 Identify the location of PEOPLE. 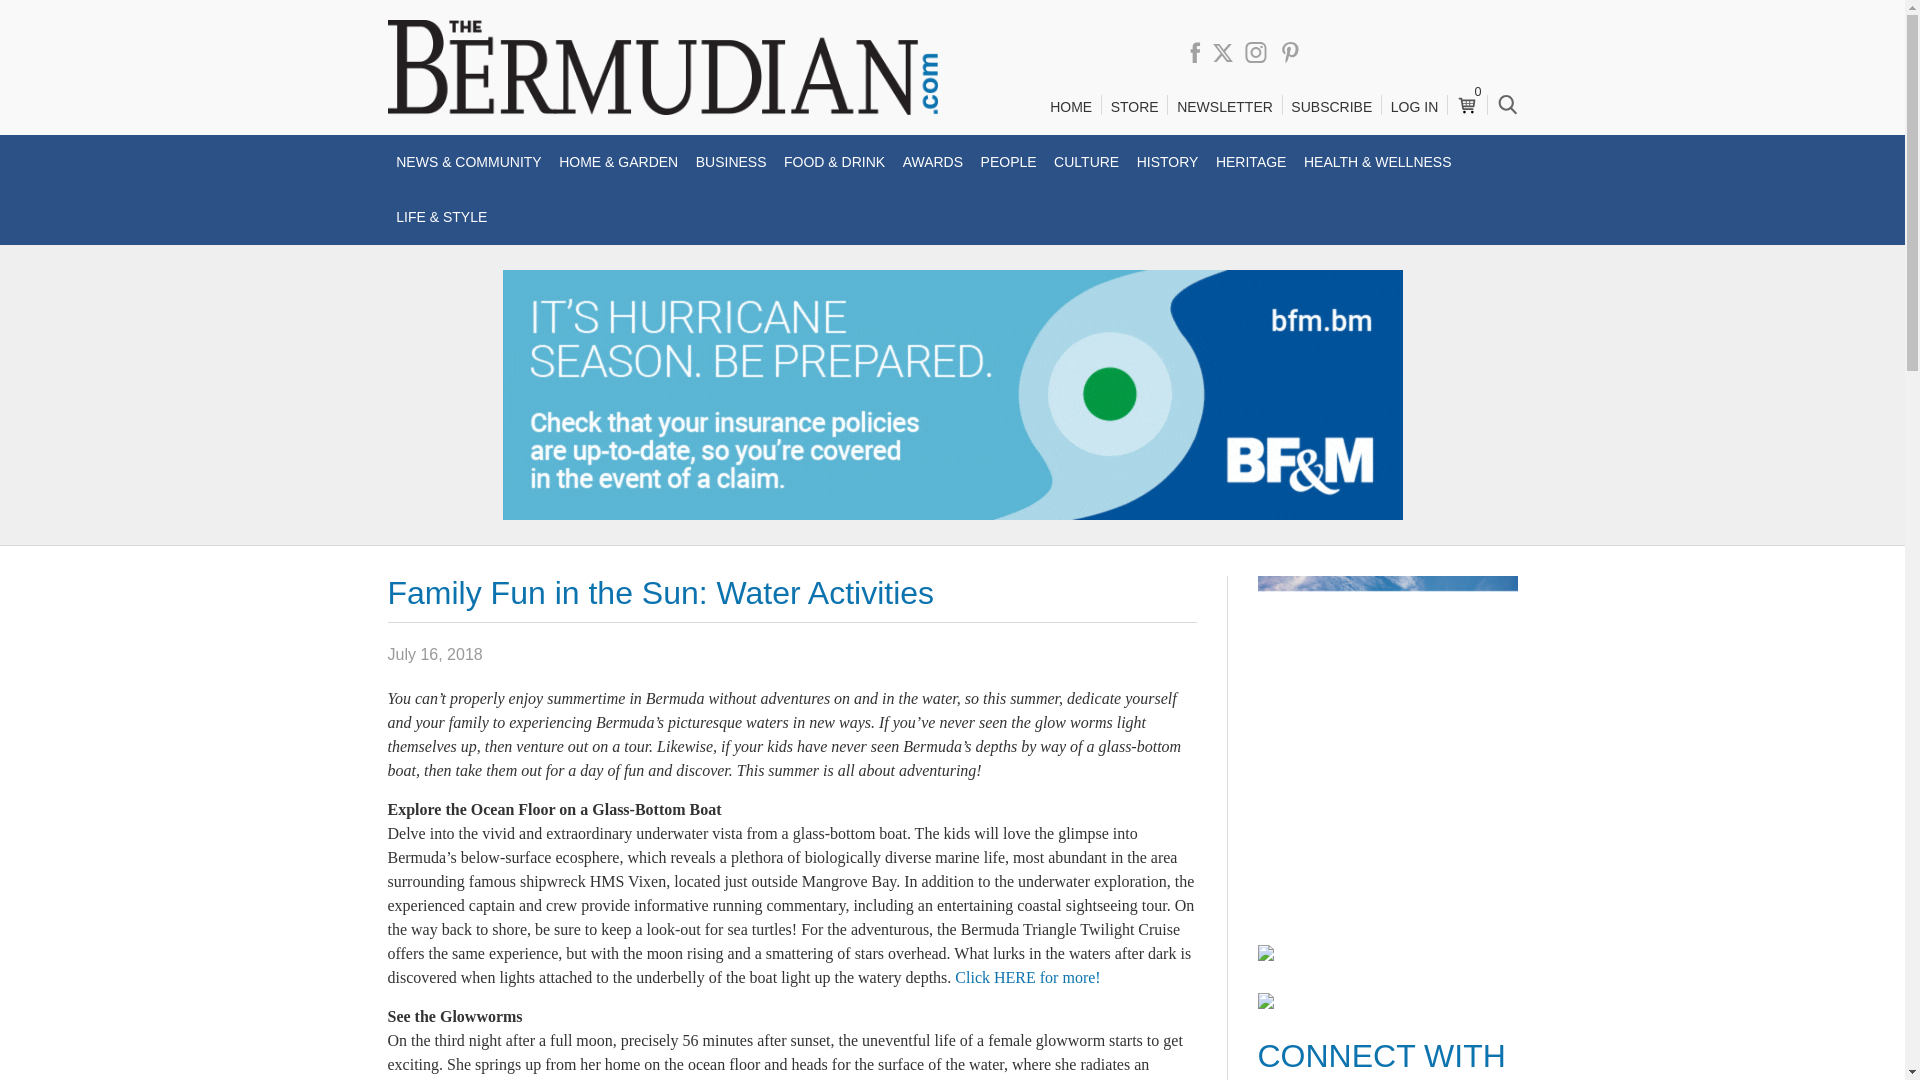
(1008, 162).